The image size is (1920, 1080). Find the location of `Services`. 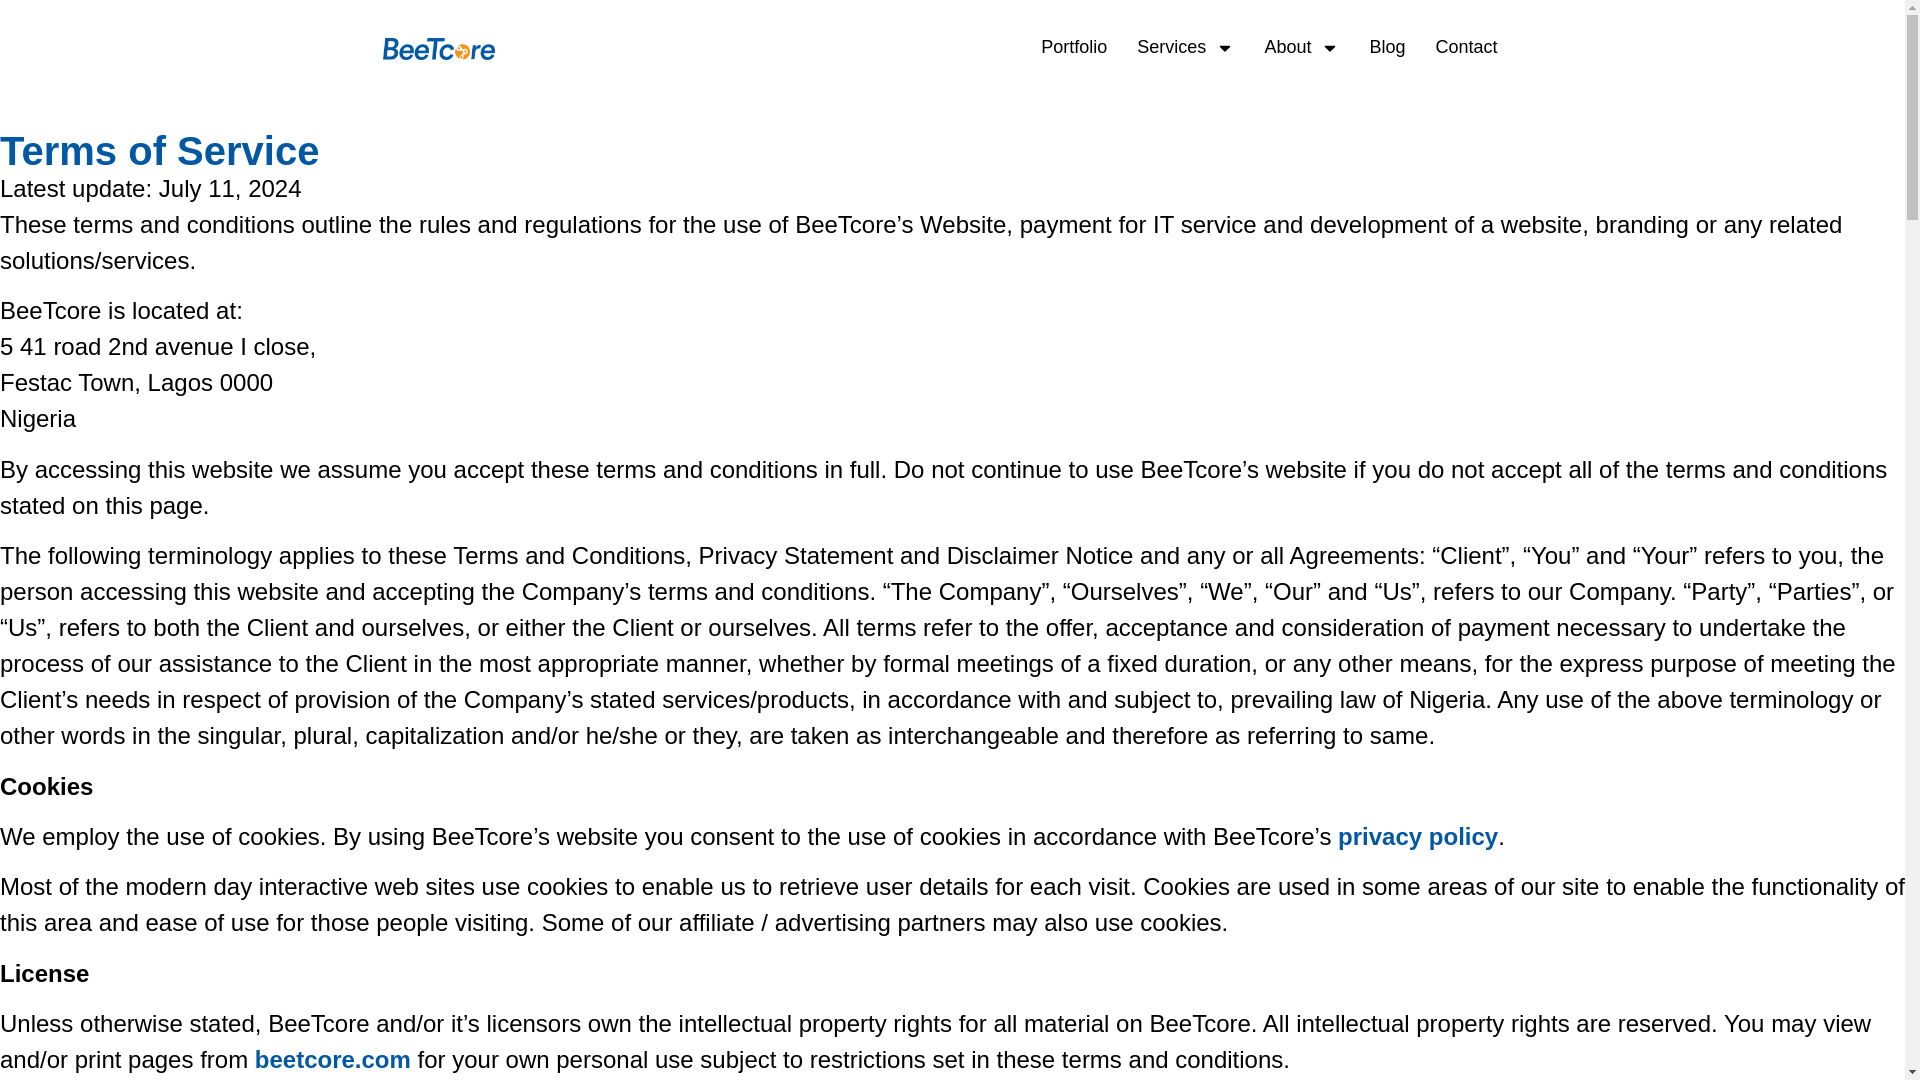

Services is located at coordinates (1185, 47).